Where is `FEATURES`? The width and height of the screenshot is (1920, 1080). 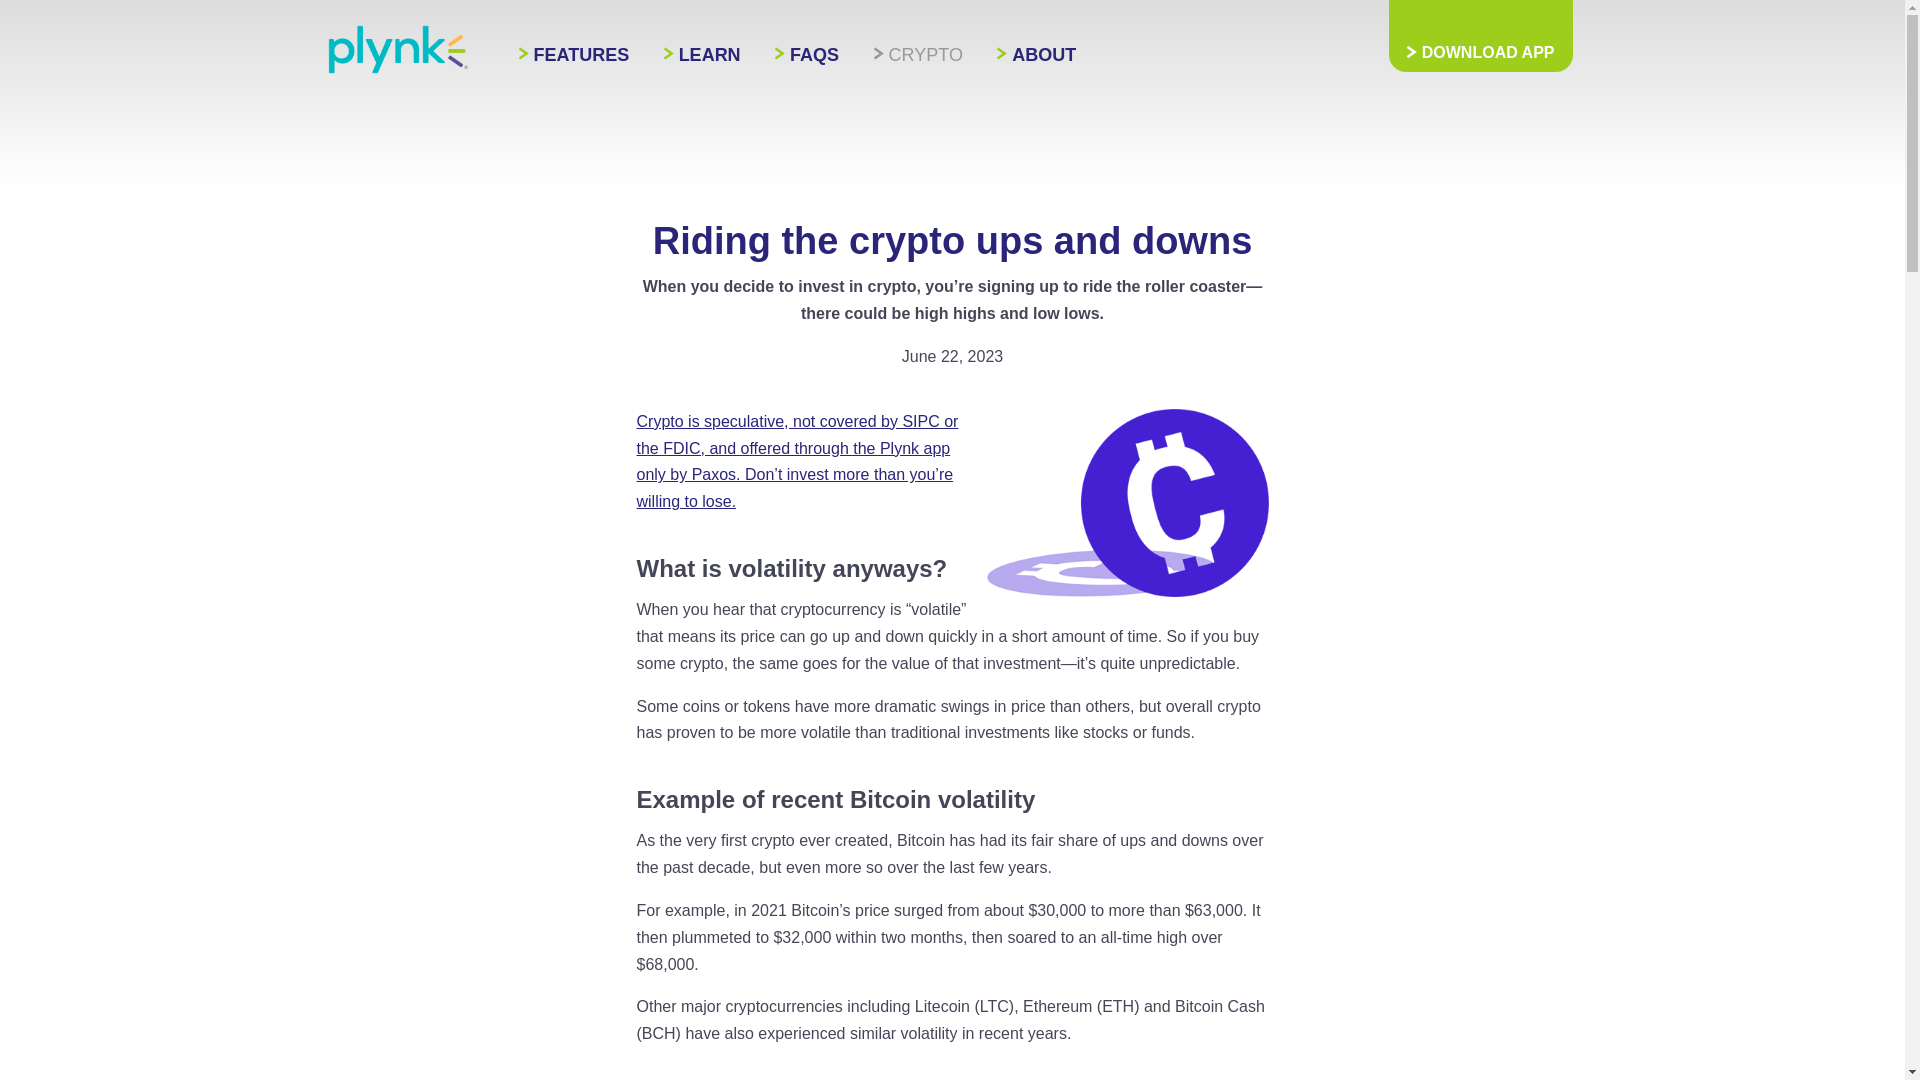 FEATURES is located at coordinates (574, 55).